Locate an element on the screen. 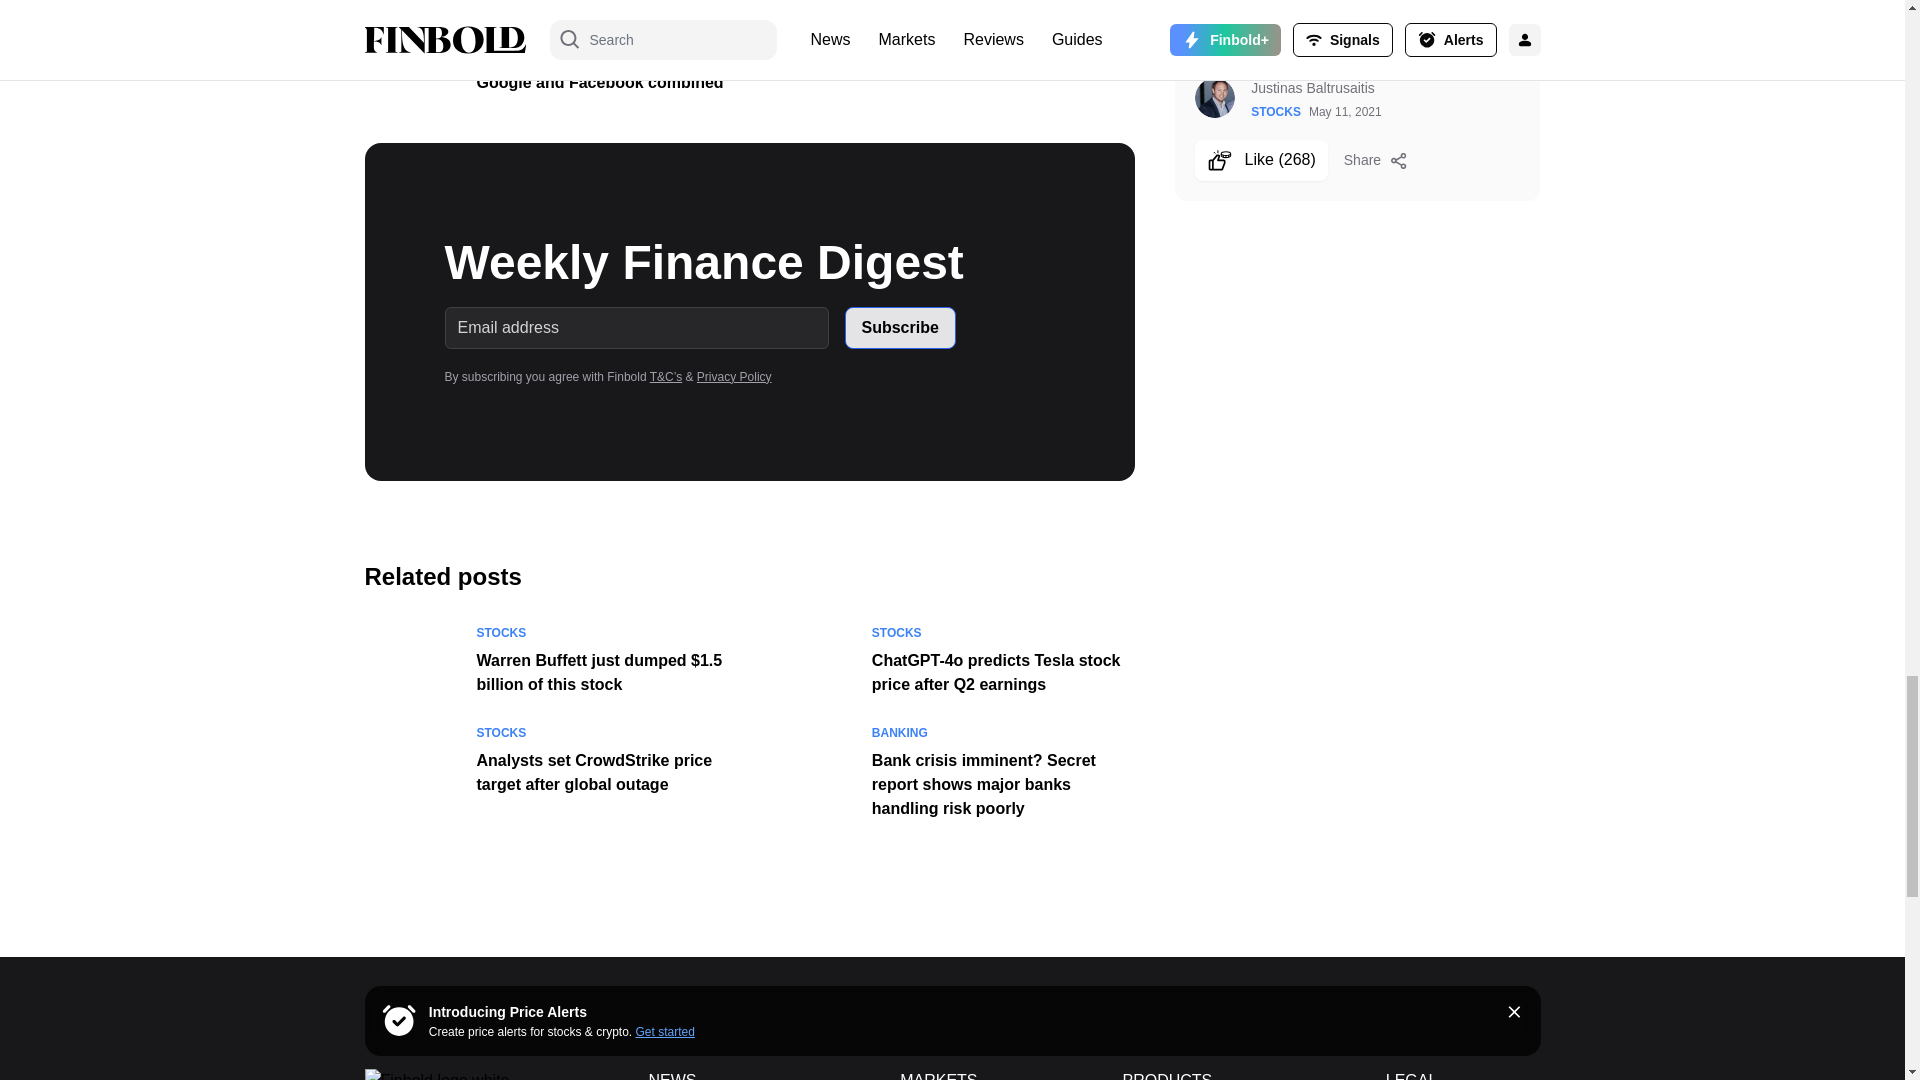 This screenshot has width=1920, height=1080. ChatGPT-4o predicts Tesla stock price after Q2 earnings is located at coordinates (996, 672).